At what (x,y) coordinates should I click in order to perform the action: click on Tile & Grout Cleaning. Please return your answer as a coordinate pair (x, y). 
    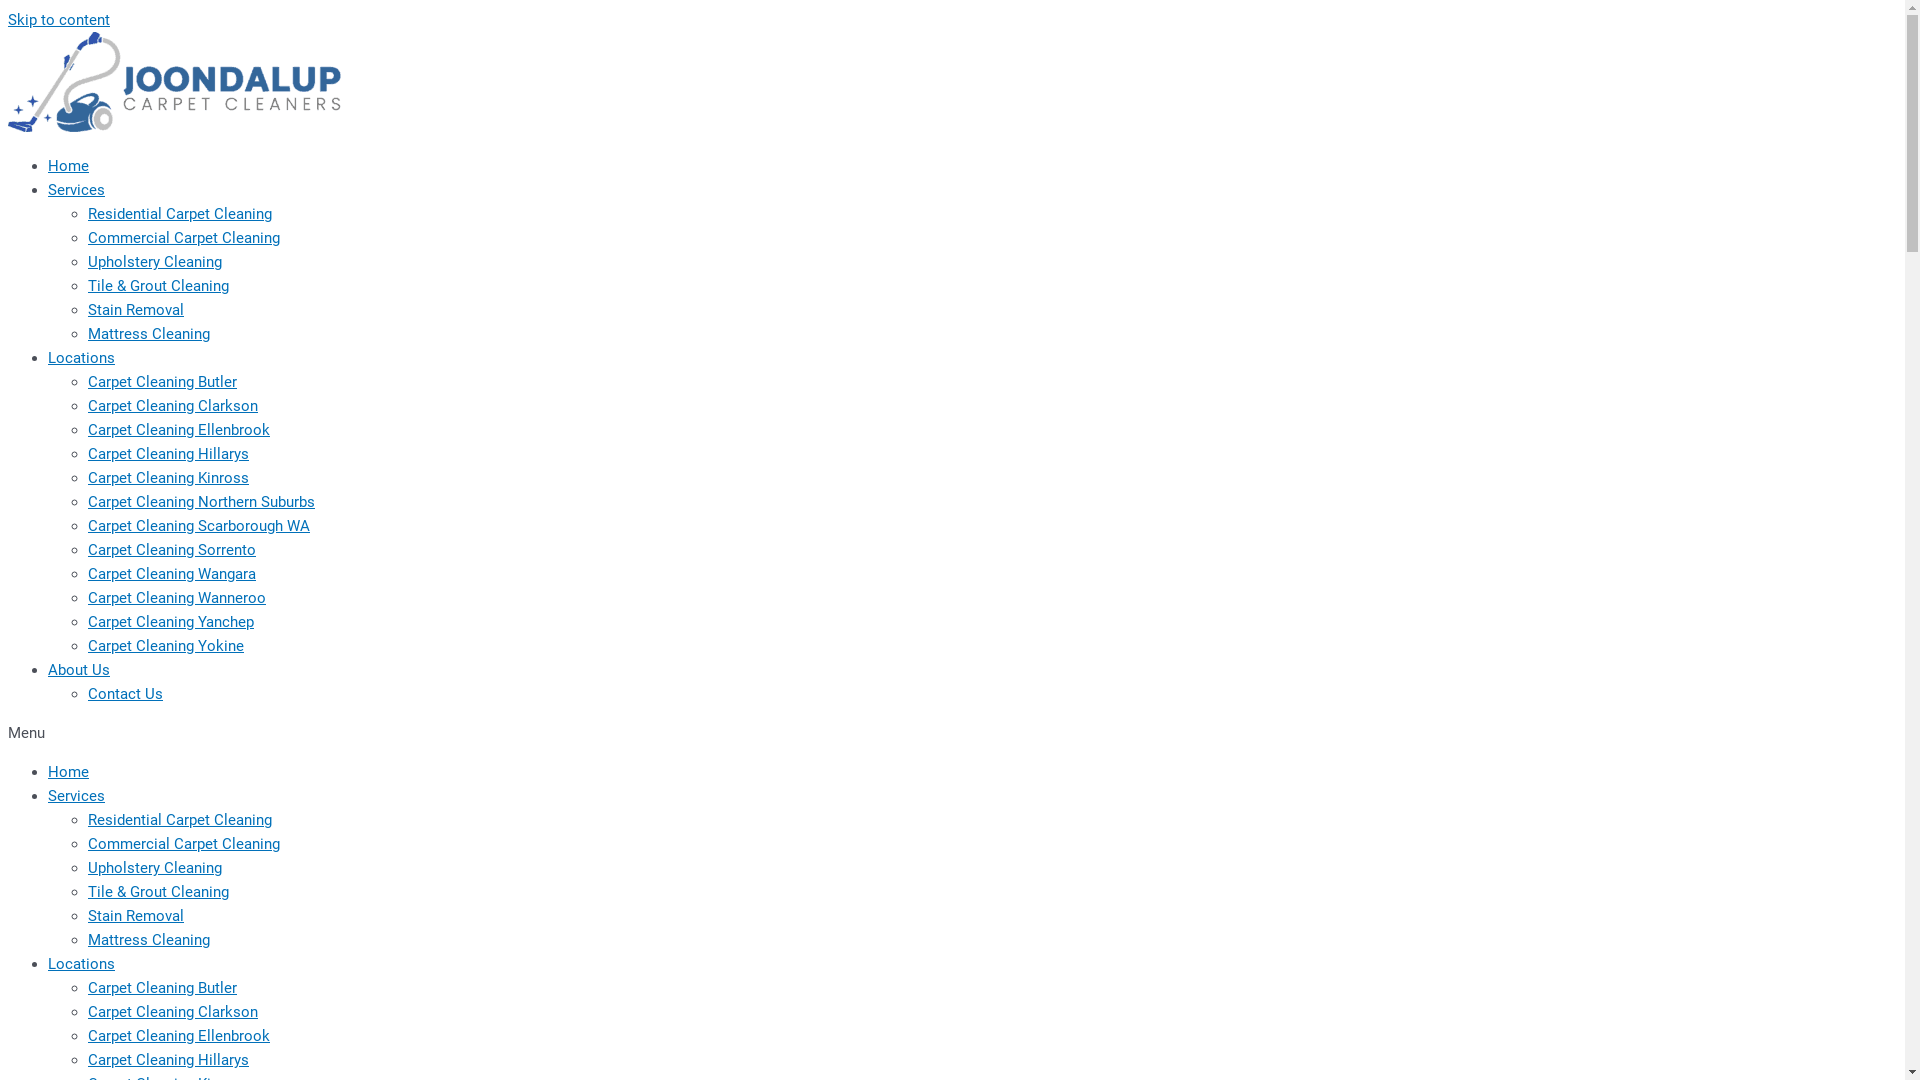
    Looking at the image, I should click on (158, 286).